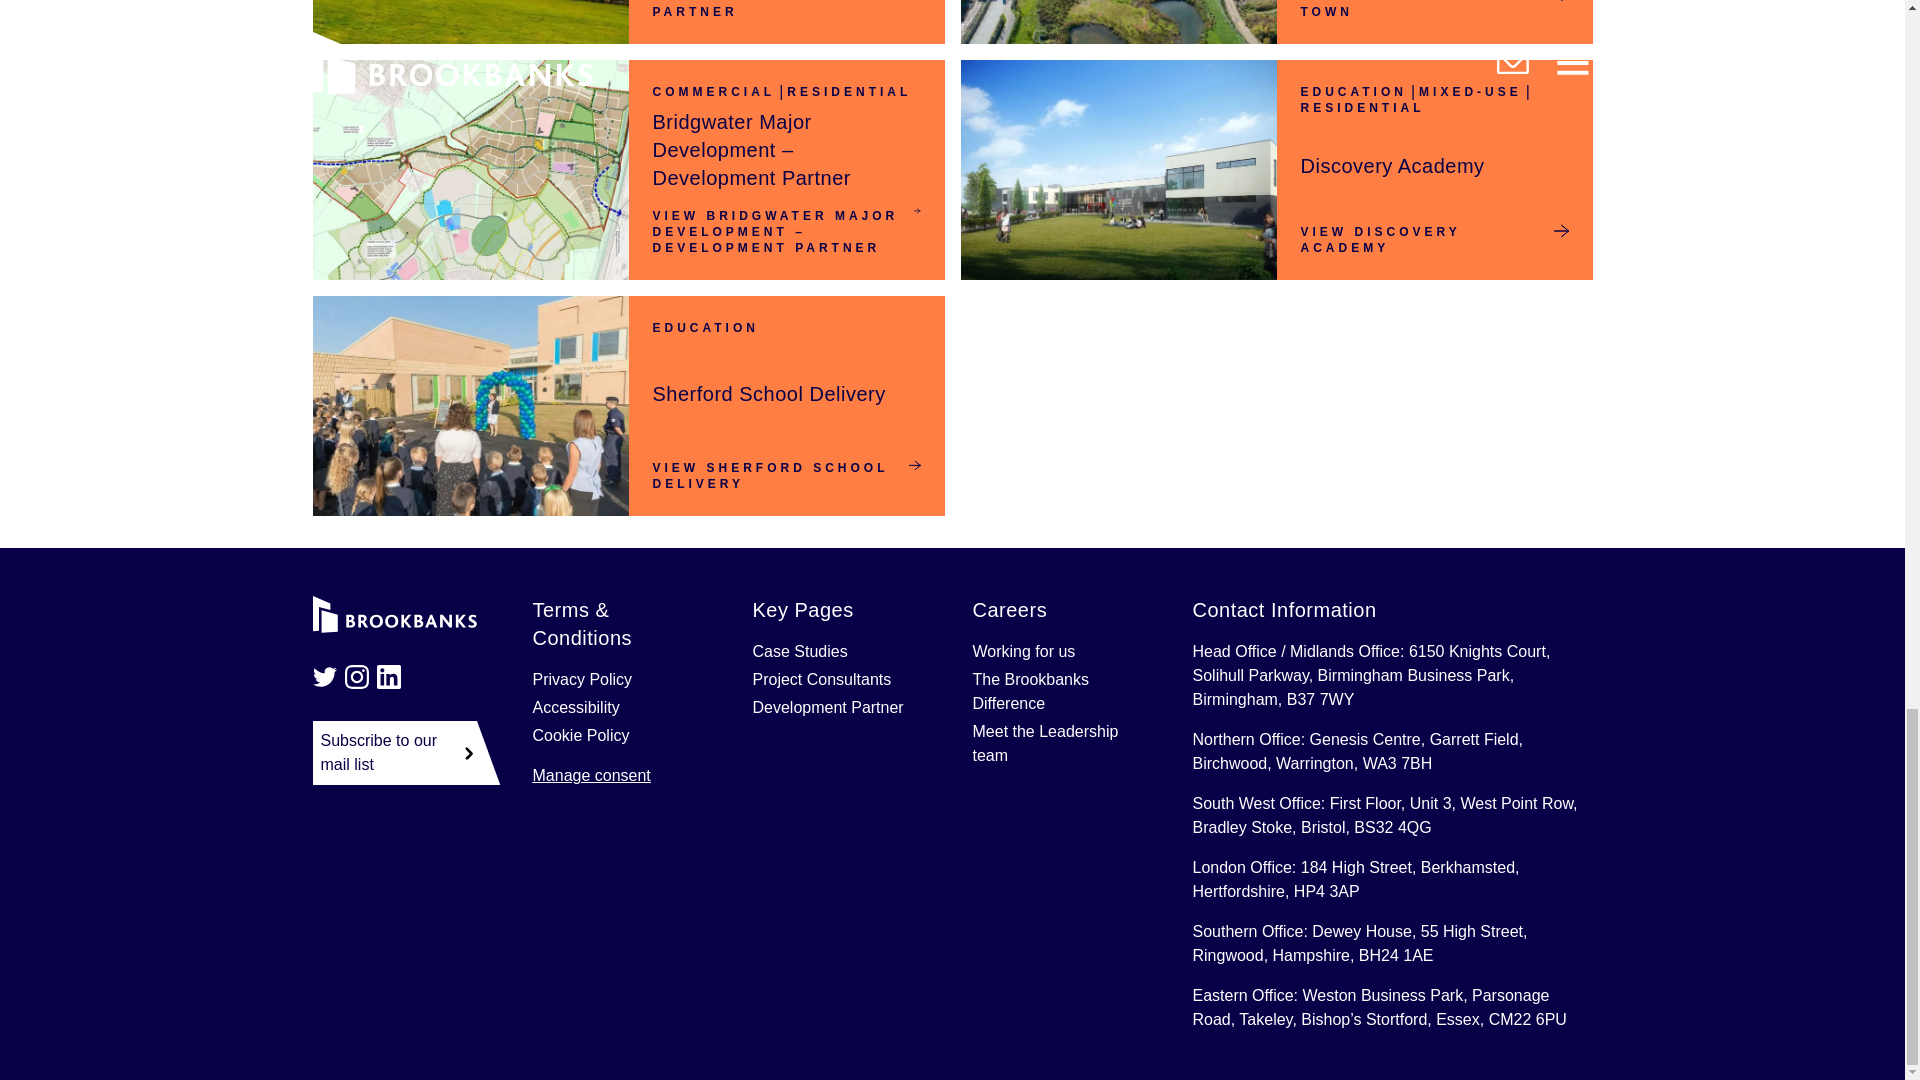 The height and width of the screenshot is (1080, 1920). What do you see at coordinates (786, 476) in the screenshot?
I see `view Sherford School Delivery` at bounding box center [786, 476].